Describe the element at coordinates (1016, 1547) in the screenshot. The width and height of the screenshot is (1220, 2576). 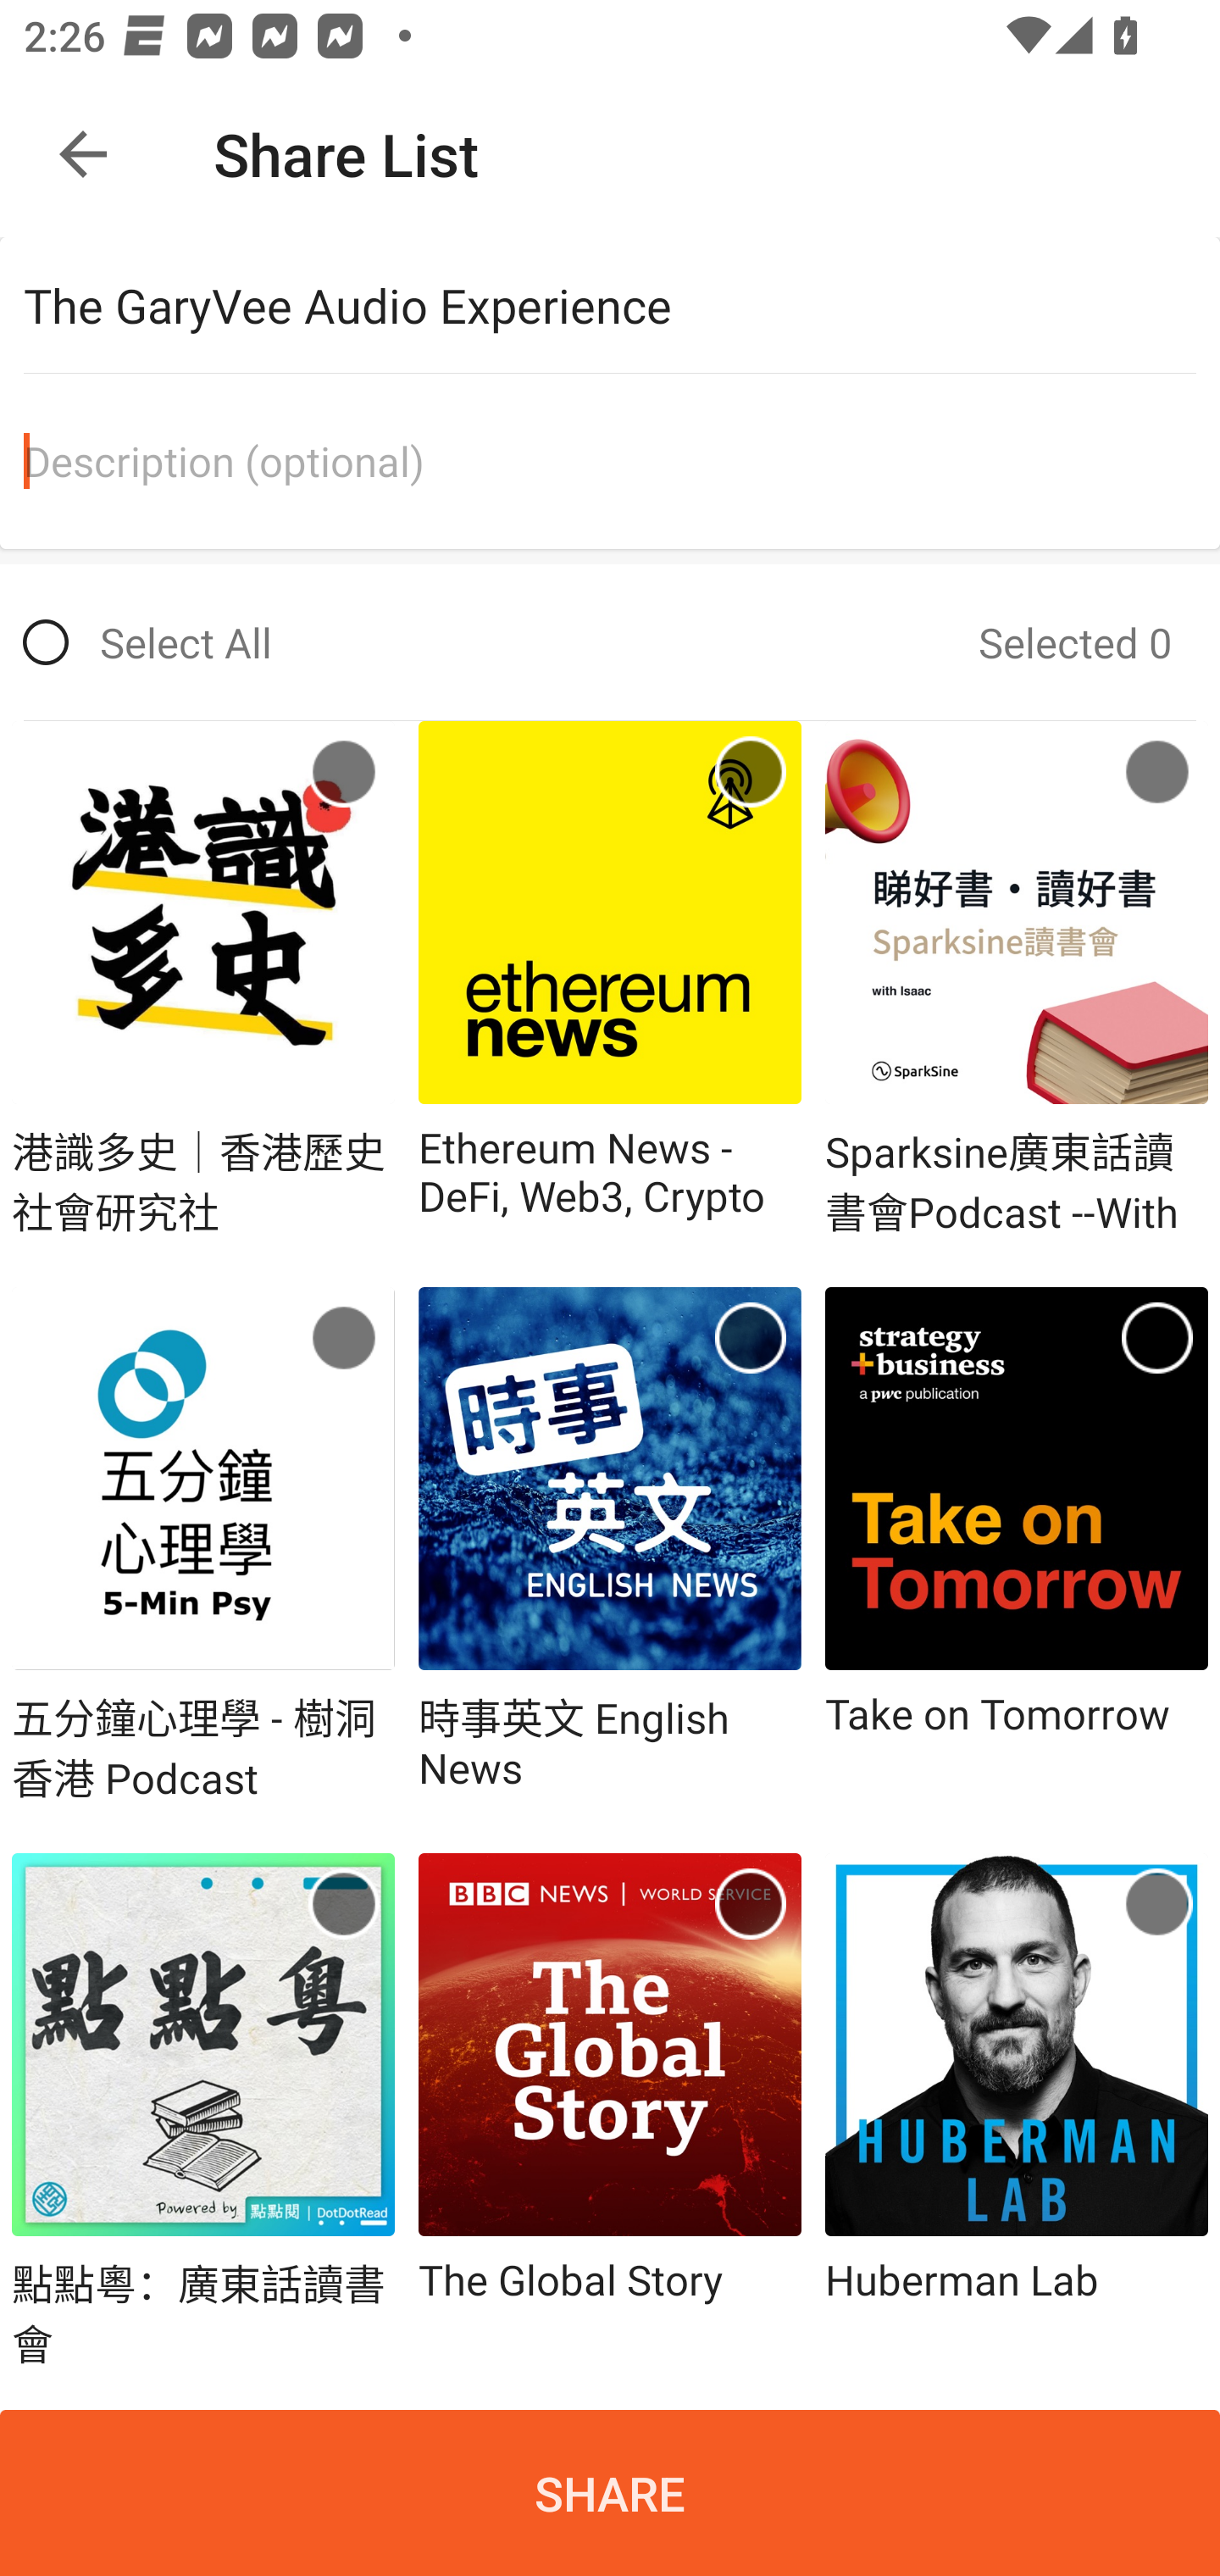
I see `Take on Tomorrow` at that location.